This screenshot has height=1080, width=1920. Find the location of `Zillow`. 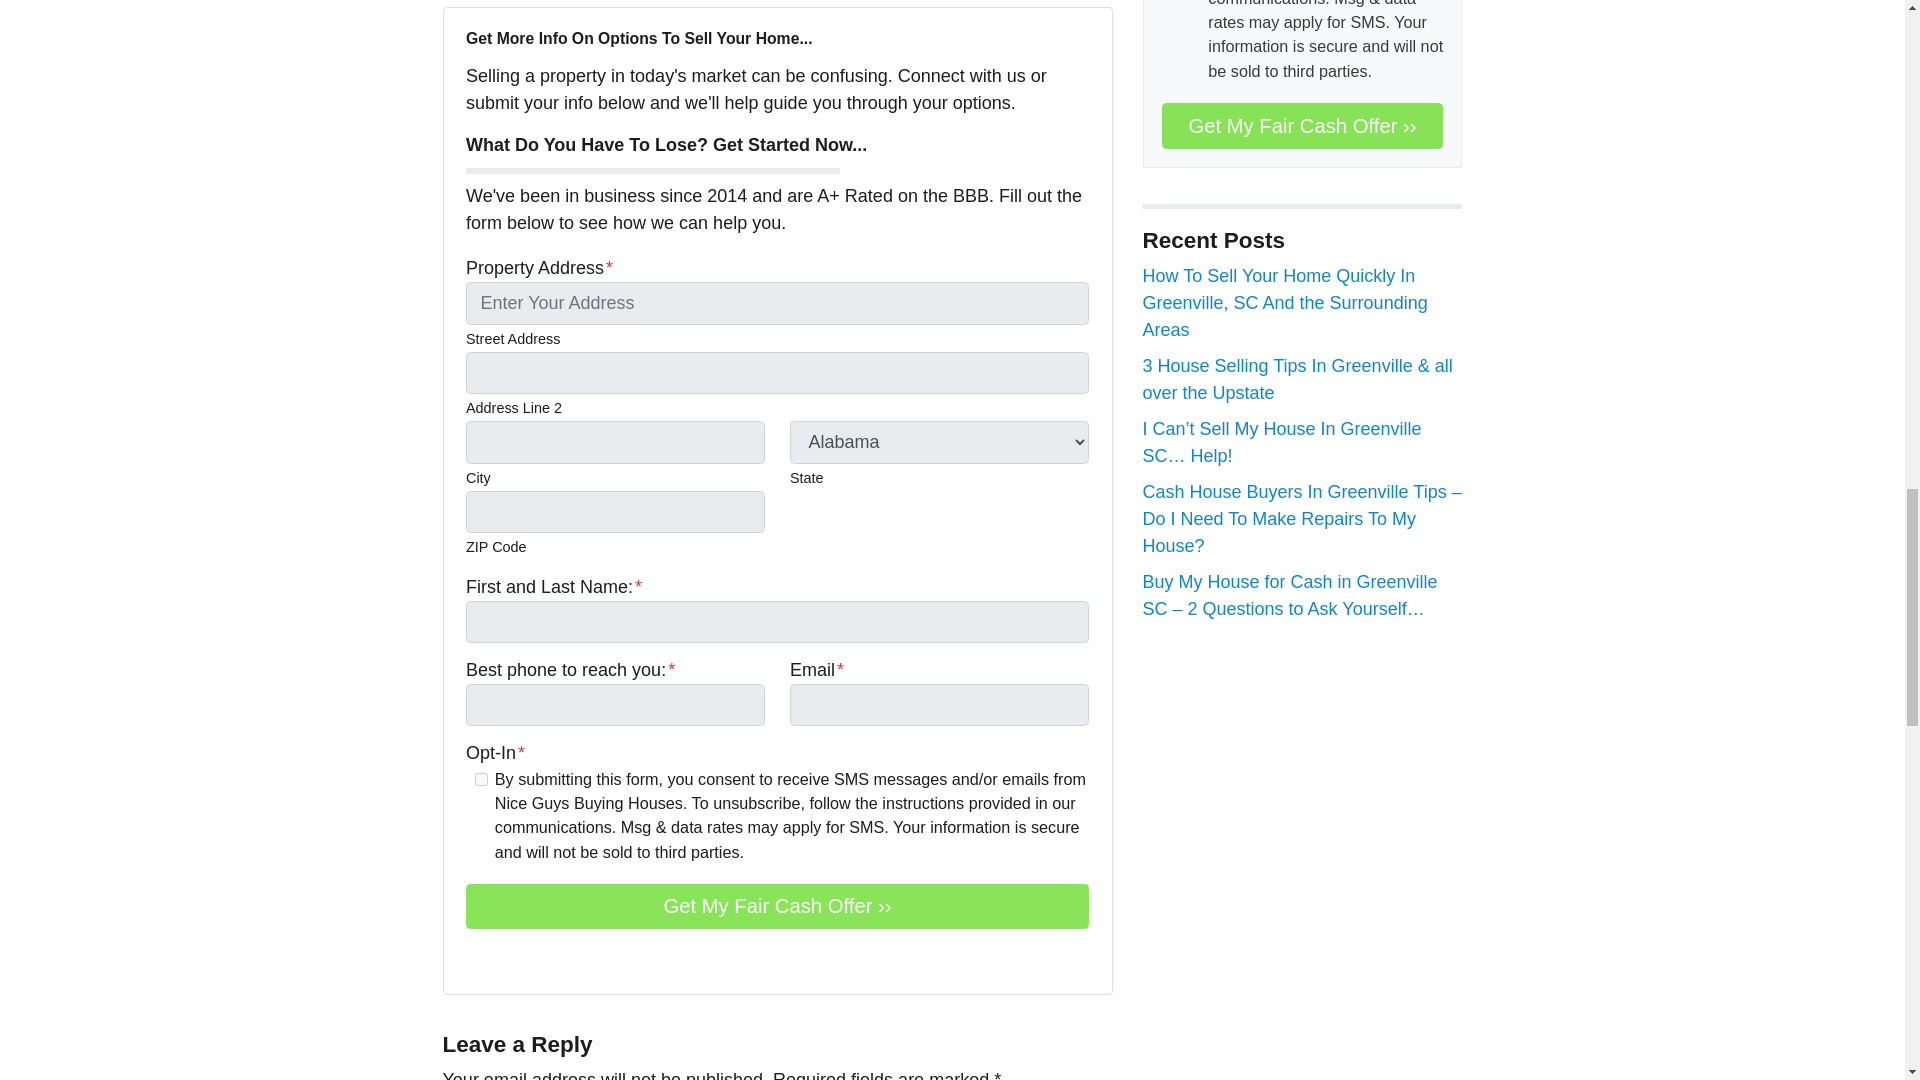

Zillow is located at coordinates (534, 958).